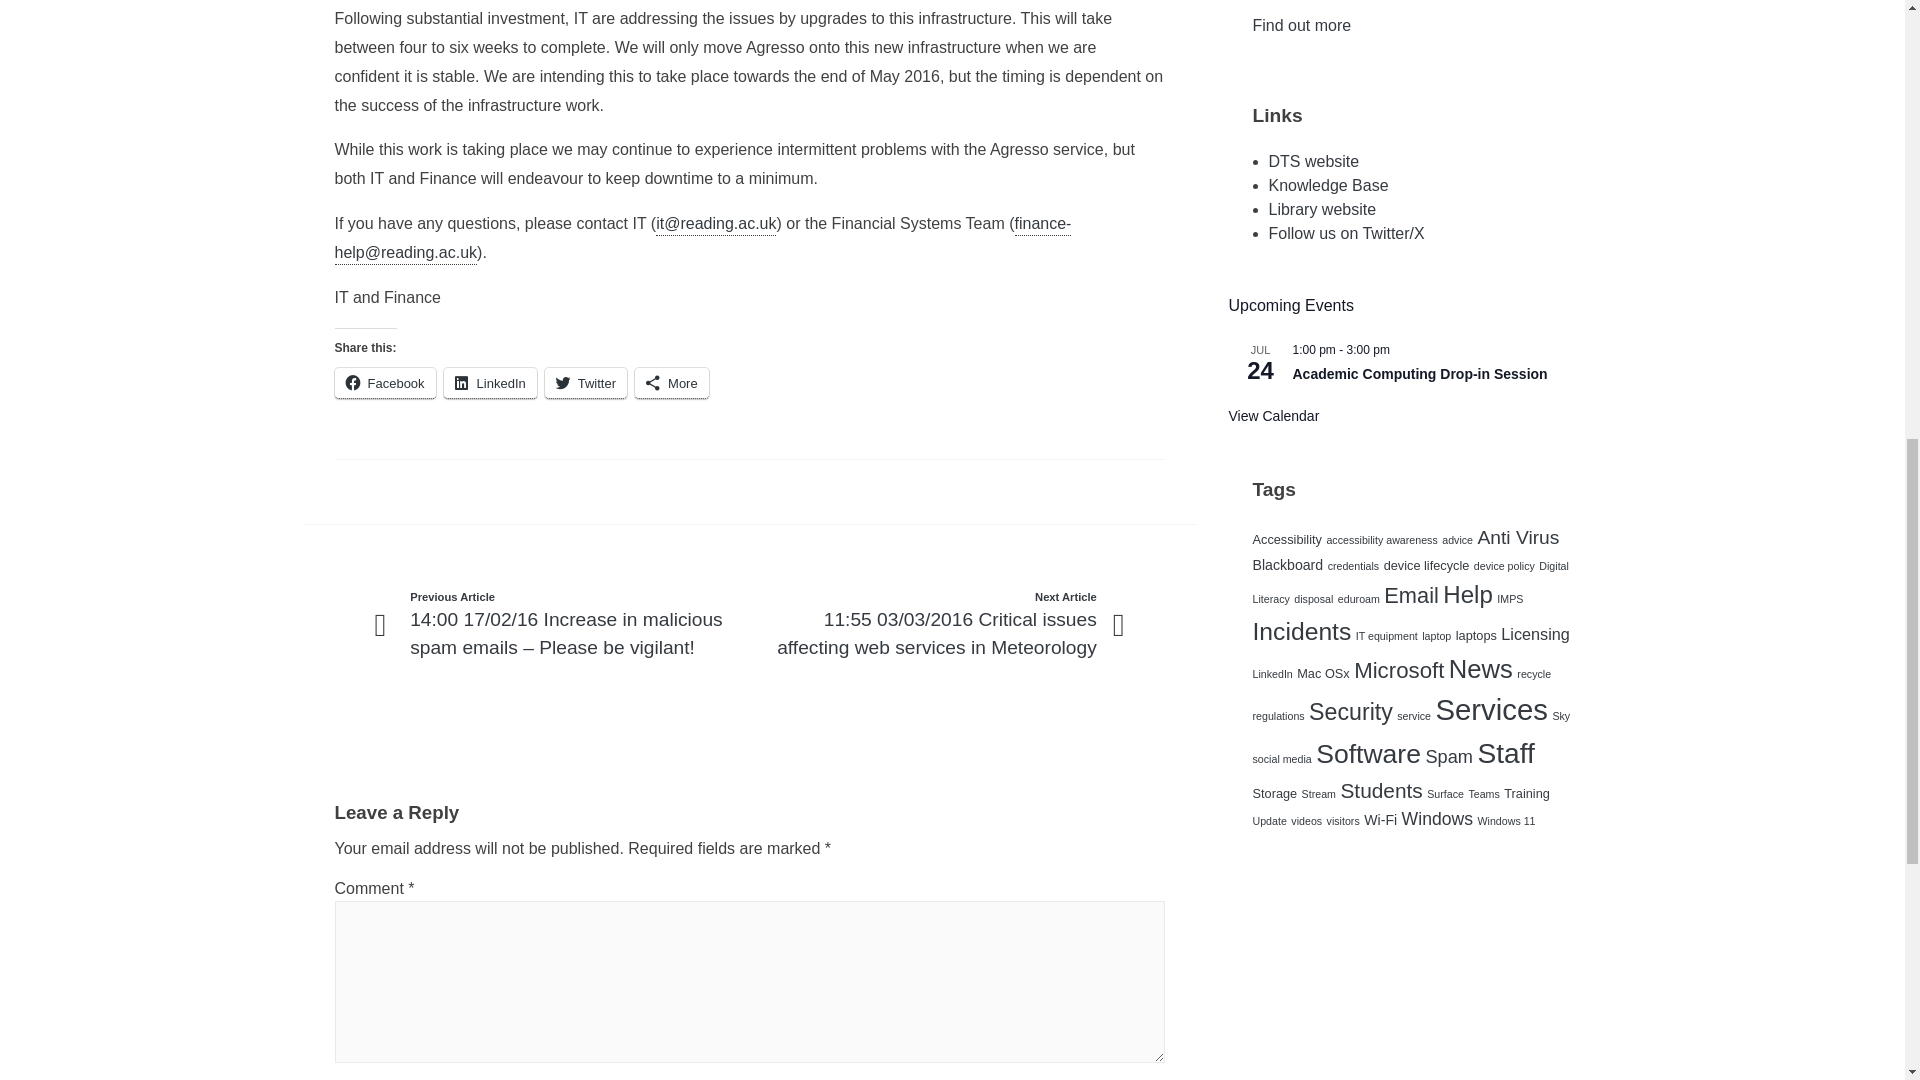  Describe the element at coordinates (490, 383) in the screenshot. I see `LinkedIn` at that location.